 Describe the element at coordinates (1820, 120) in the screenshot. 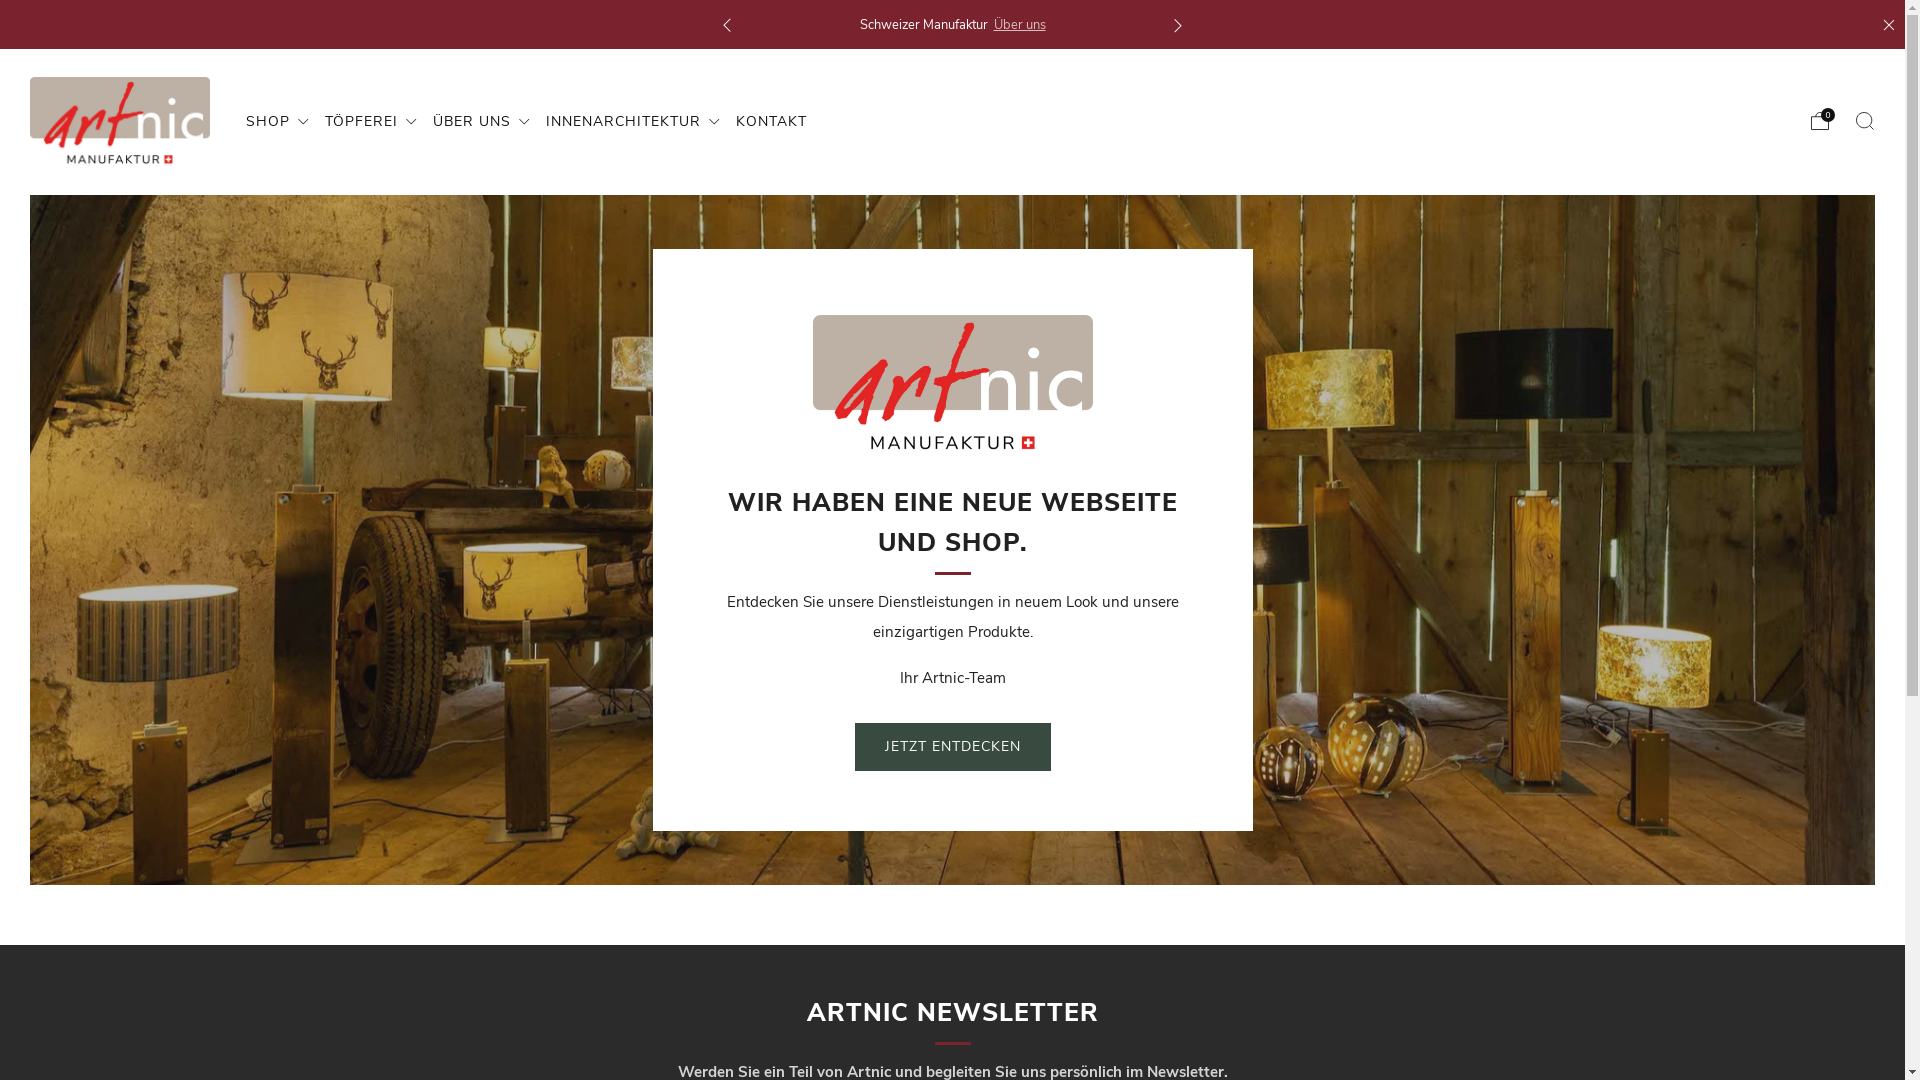

I see `0` at that location.